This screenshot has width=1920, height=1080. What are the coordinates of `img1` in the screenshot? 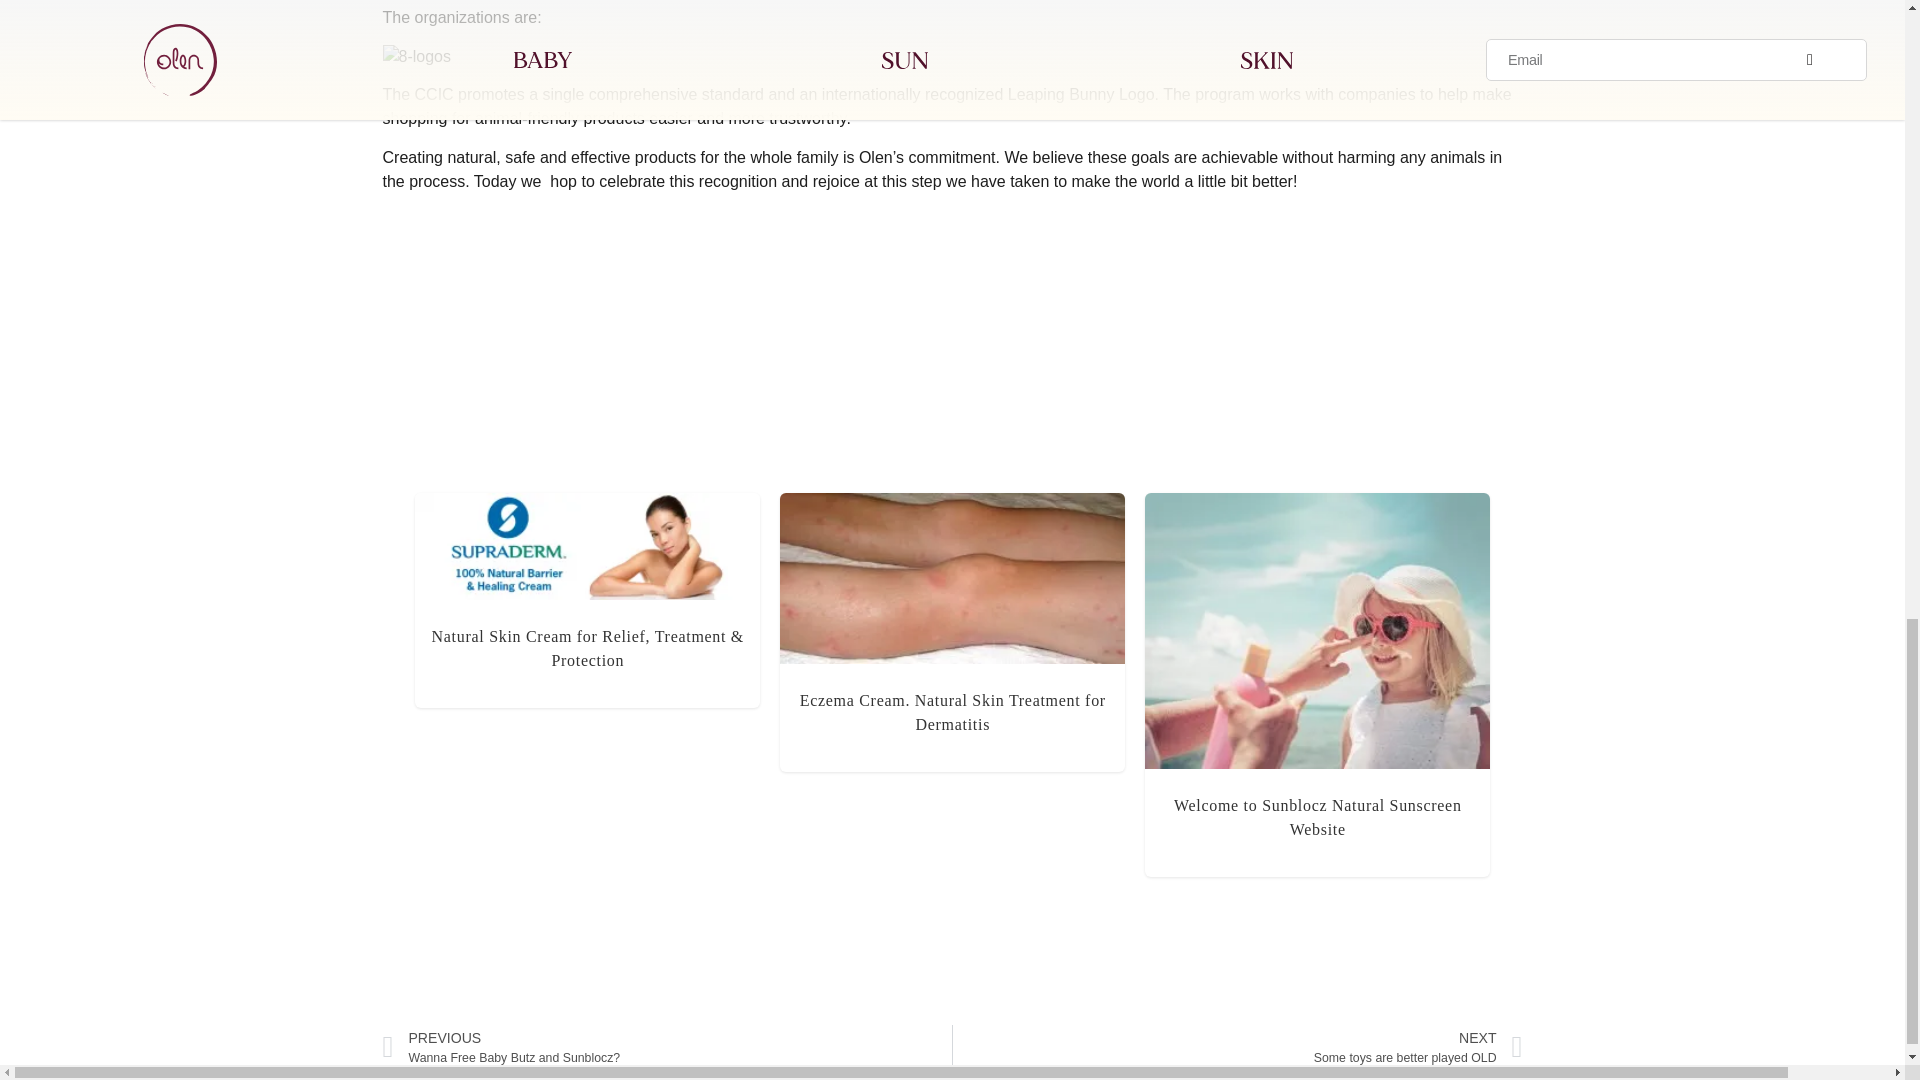 It's located at (952, 578).